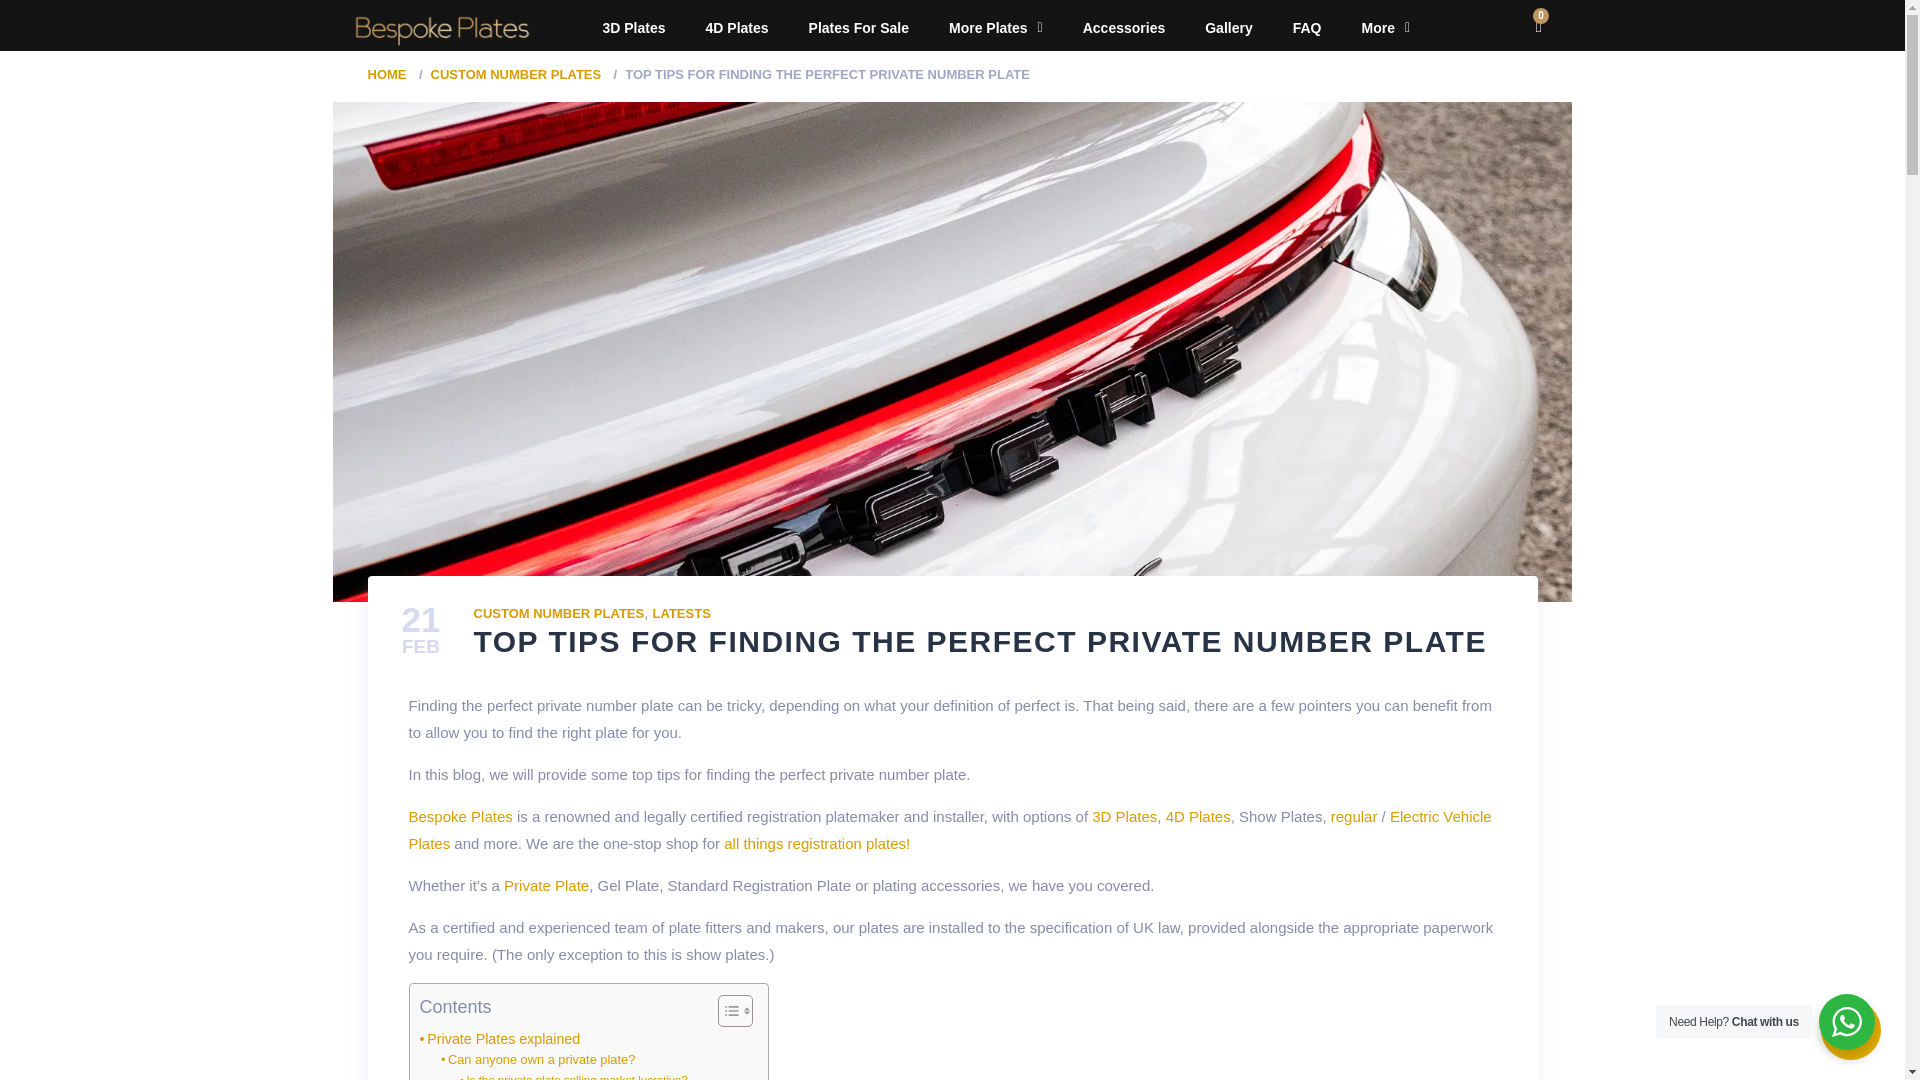 This screenshot has width=1920, height=1080. I want to click on 3D Plates, so click(633, 28).